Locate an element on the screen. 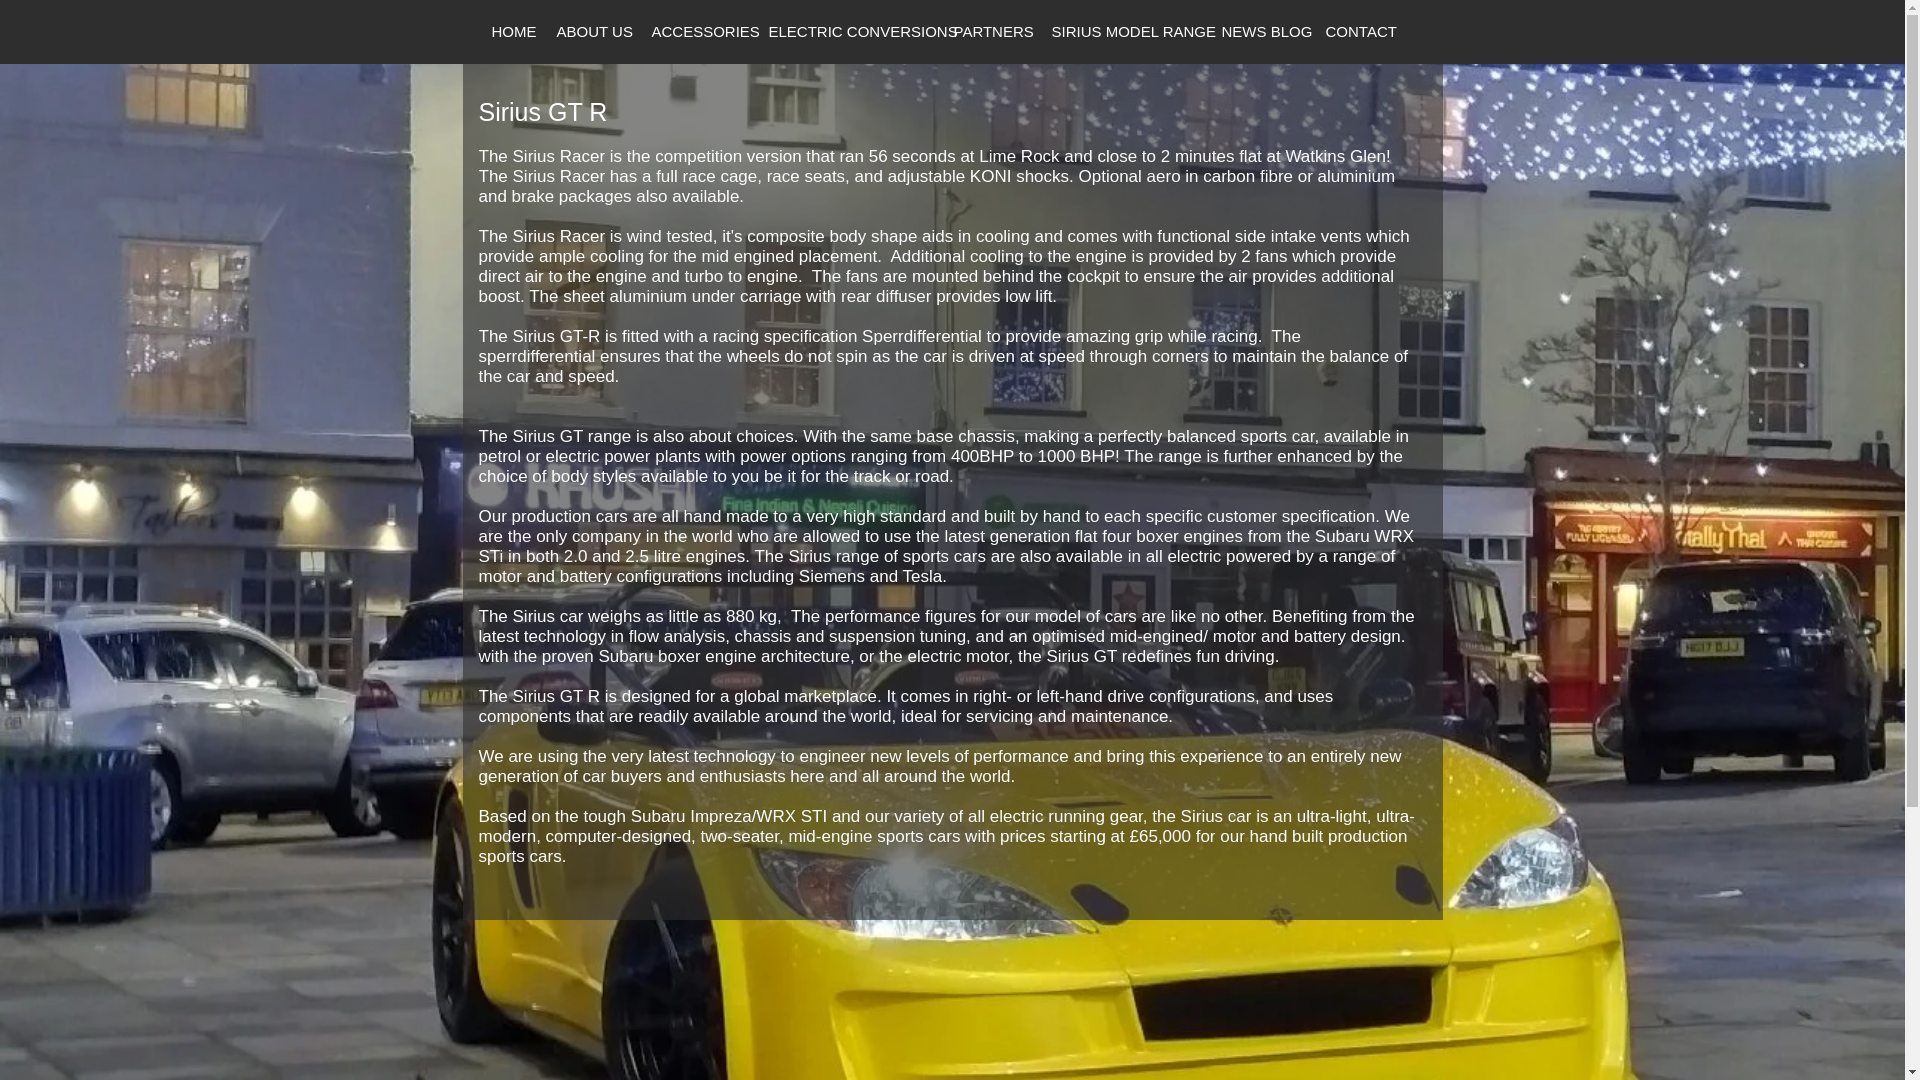  HOME is located at coordinates (510, 32).